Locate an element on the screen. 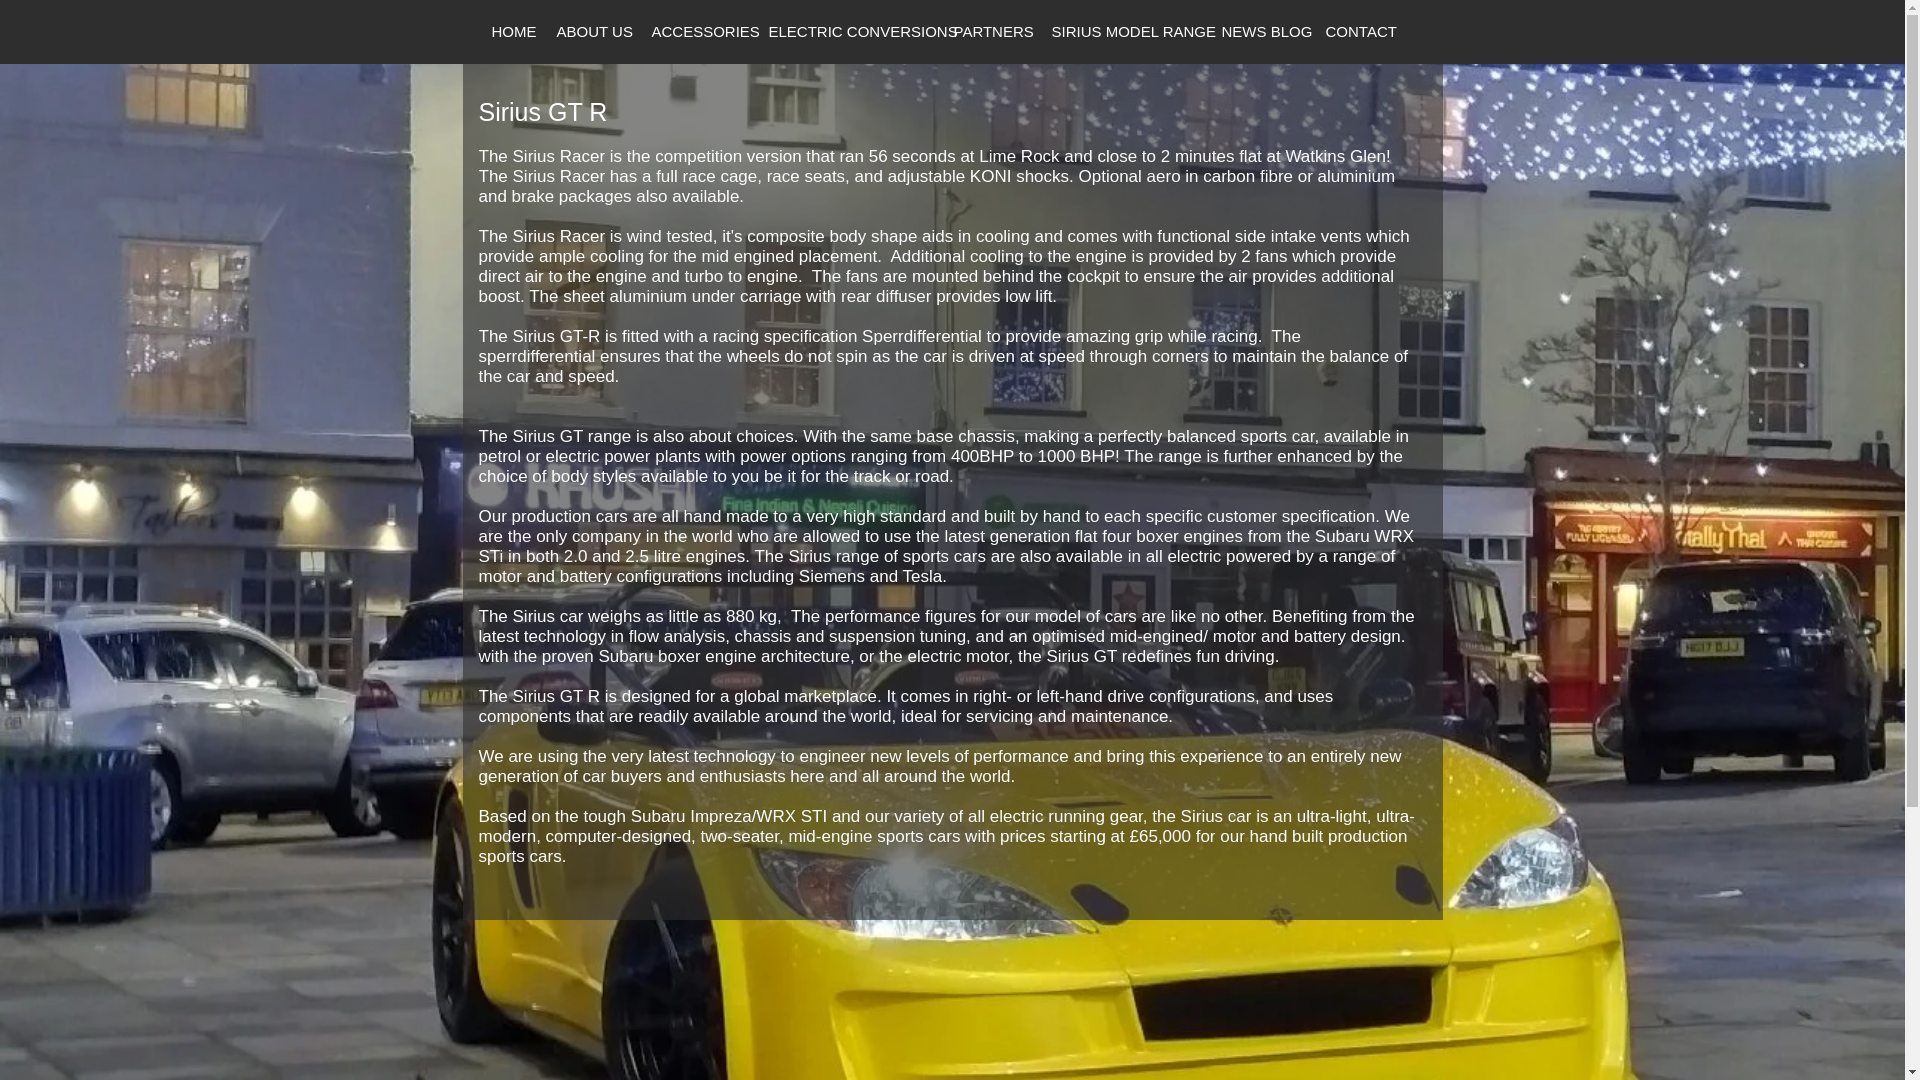  HOME is located at coordinates (510, 32).